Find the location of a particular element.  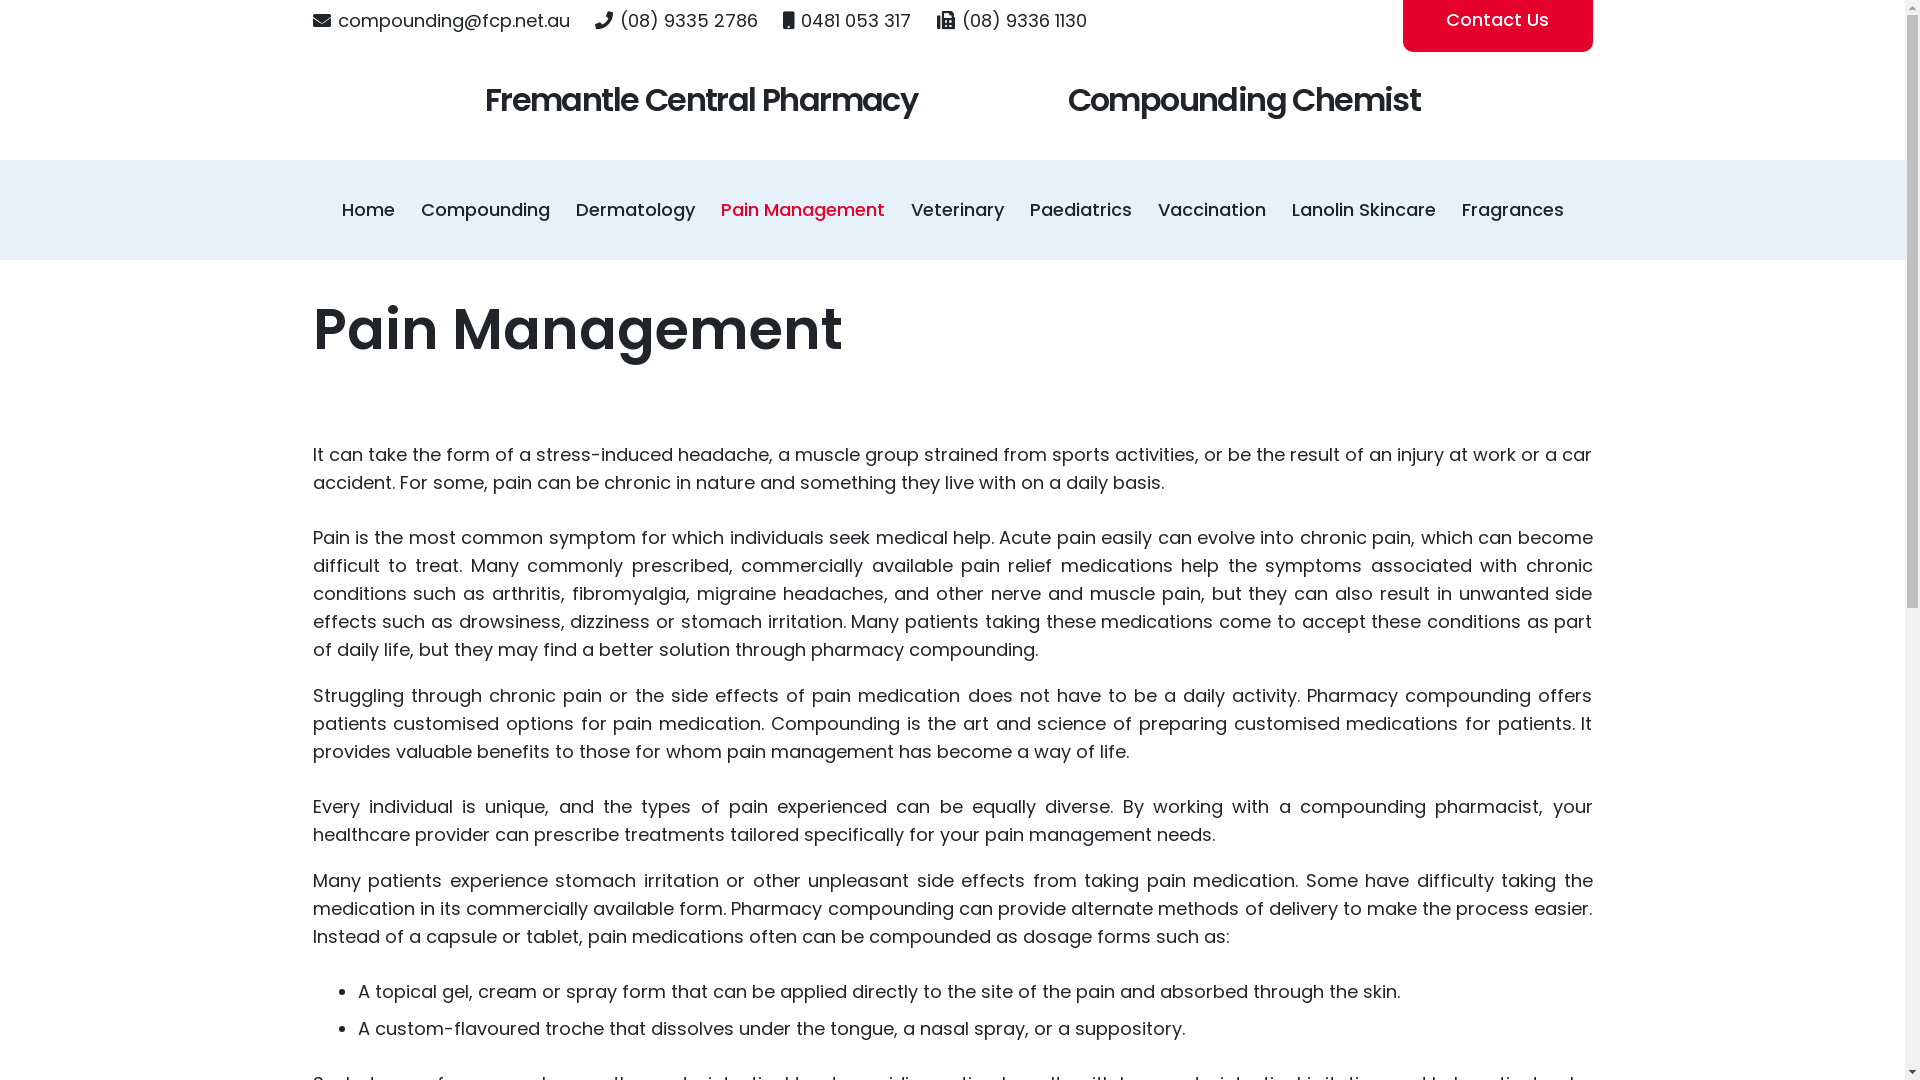

Dermatology is located at coordinates (634, 210).